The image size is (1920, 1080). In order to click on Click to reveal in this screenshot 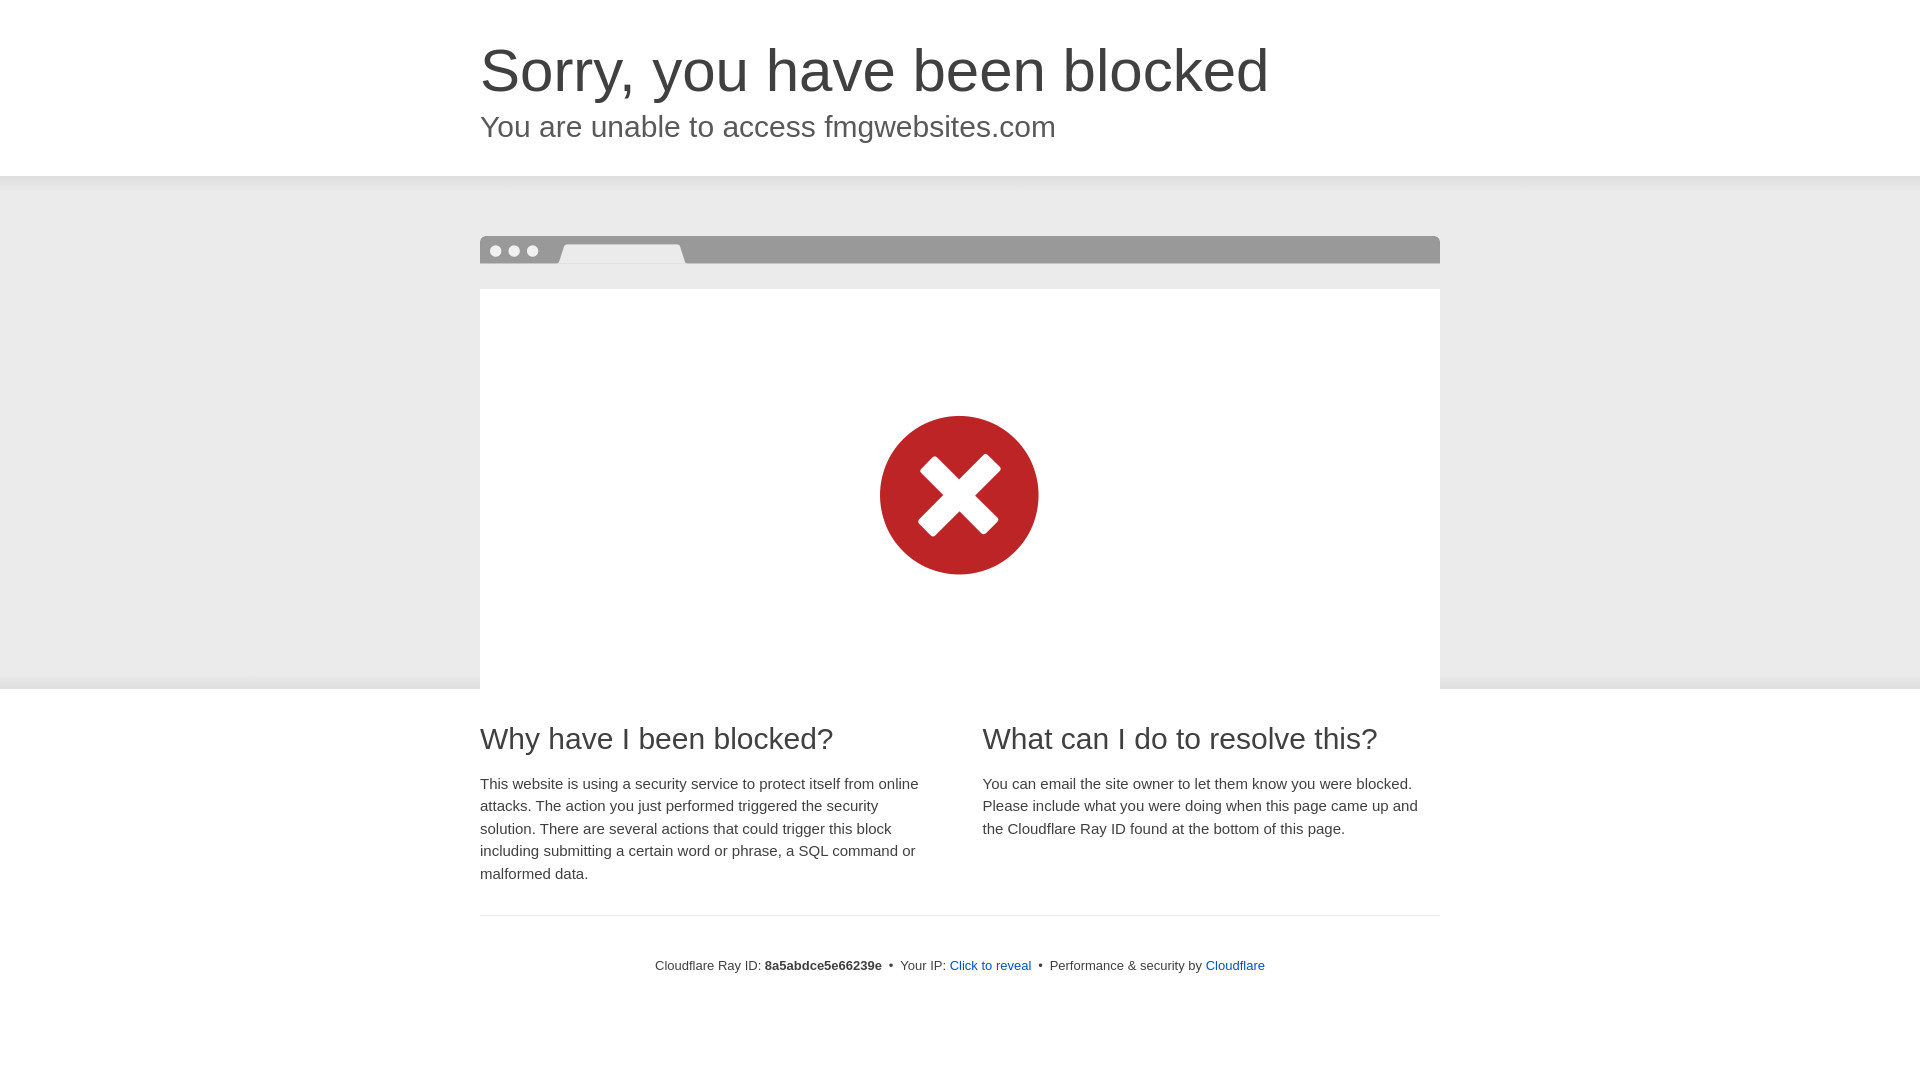, I will do `click(991, 966)`.